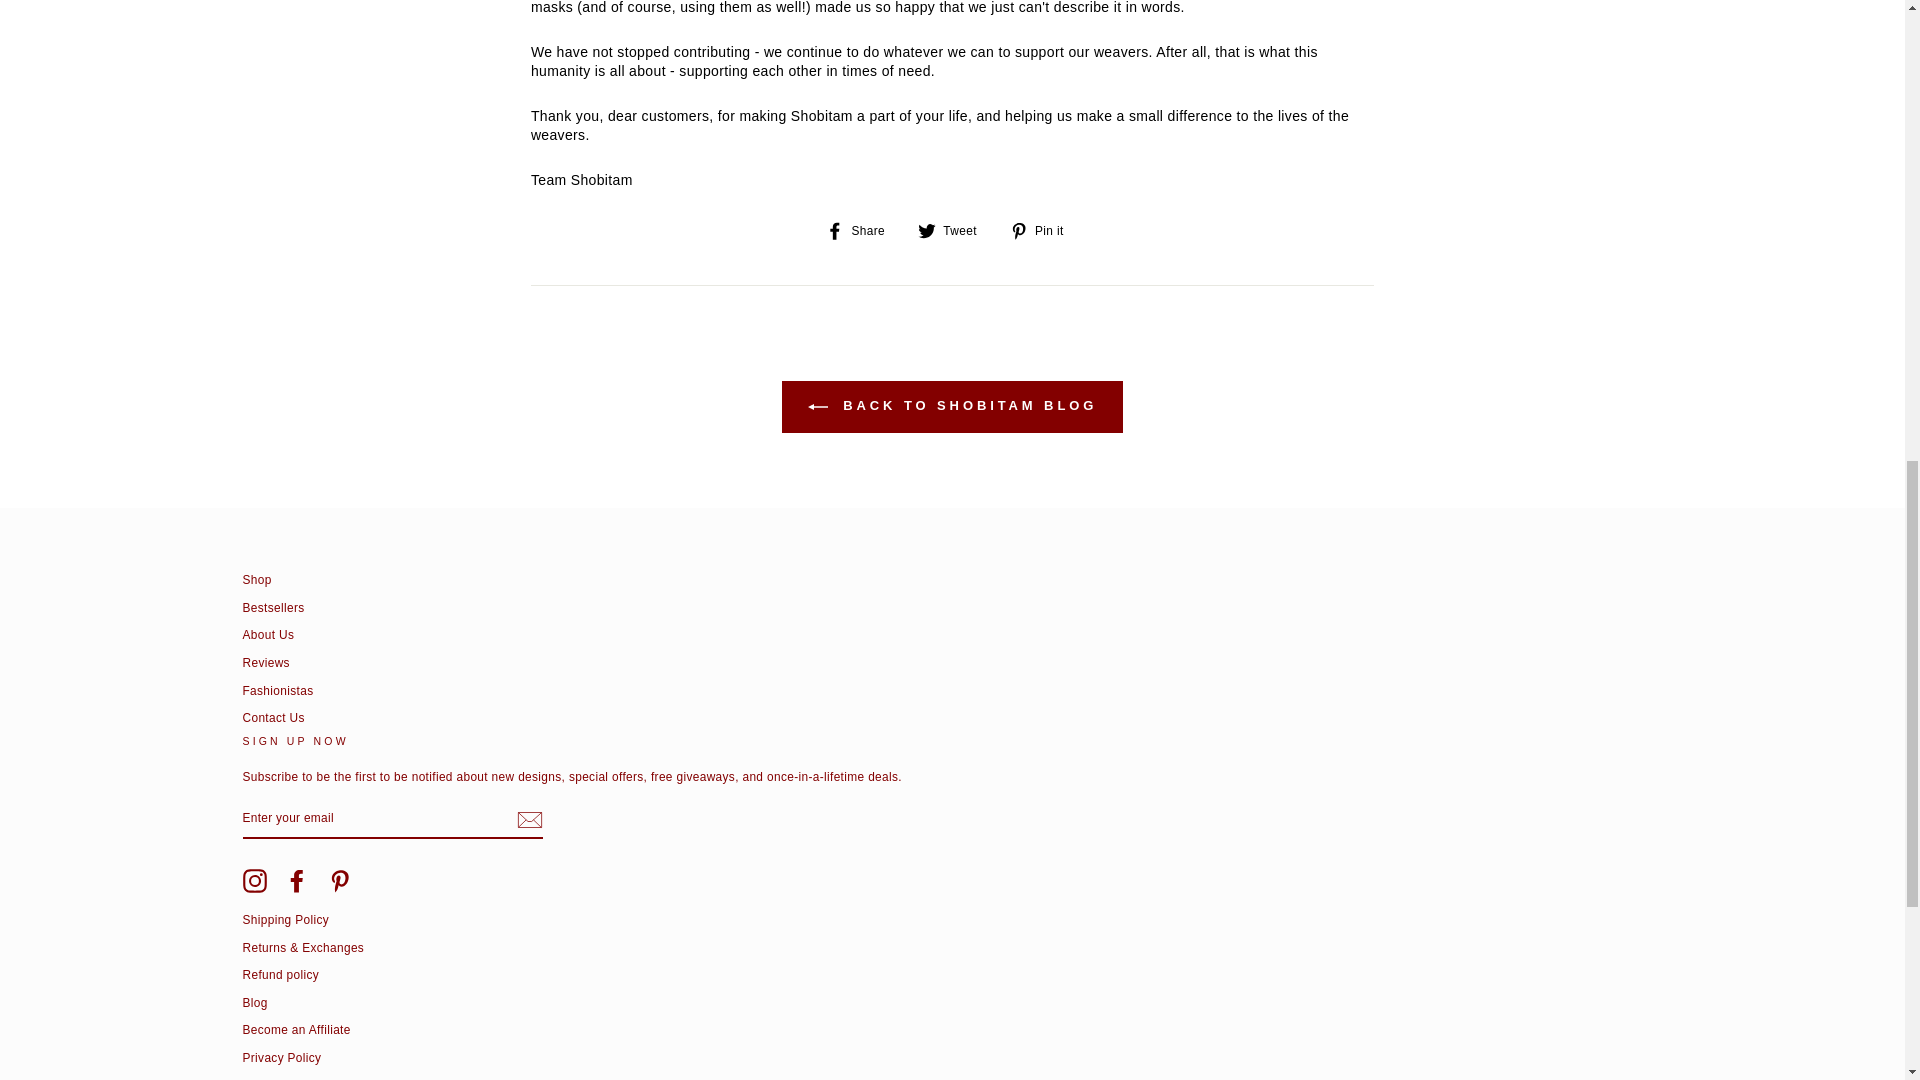 Image resolution: width=1920 pixels, height=1080 pixels. What do you see at coordinates (862, 230) in the screenshot?
I see `Share on Facebook` at bounding box center [862, 230].